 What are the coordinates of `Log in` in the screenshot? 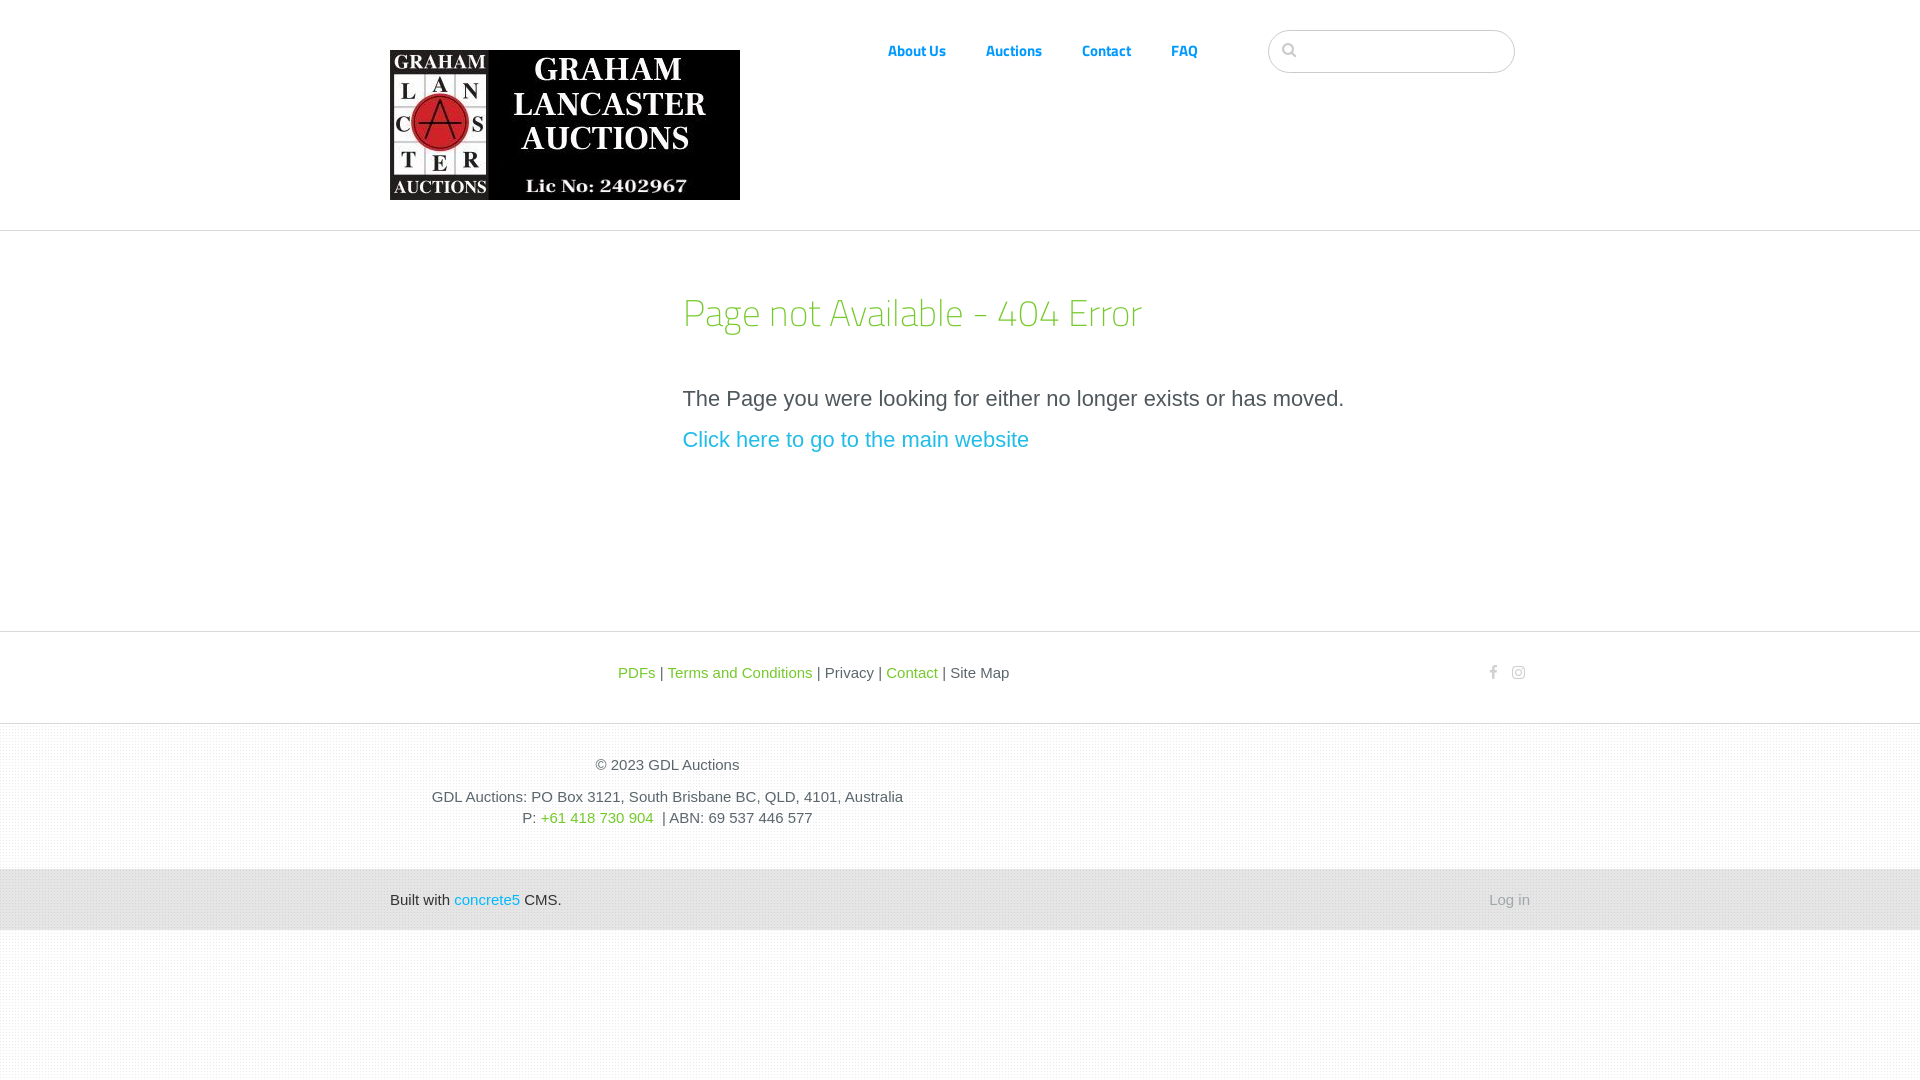 It's located at (1510, 900).